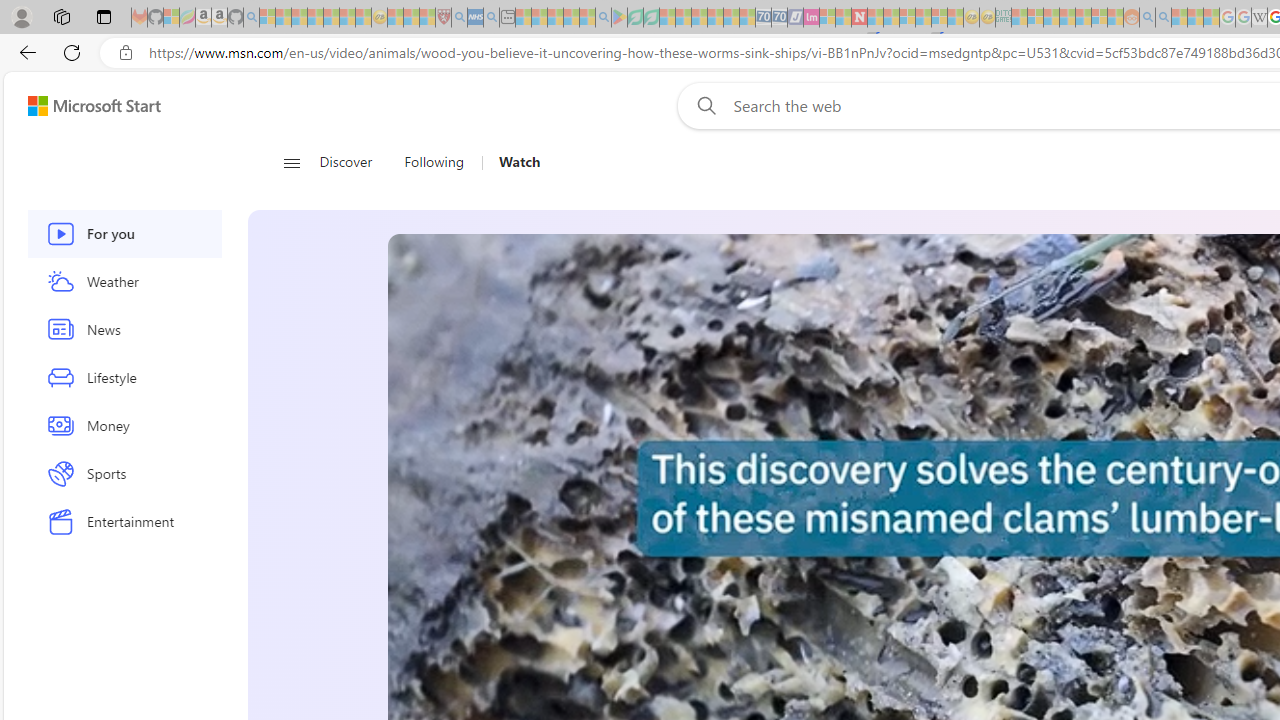 This screenshot has height=720, width=1280. I want to click on Skip to content, so click(86, 106).